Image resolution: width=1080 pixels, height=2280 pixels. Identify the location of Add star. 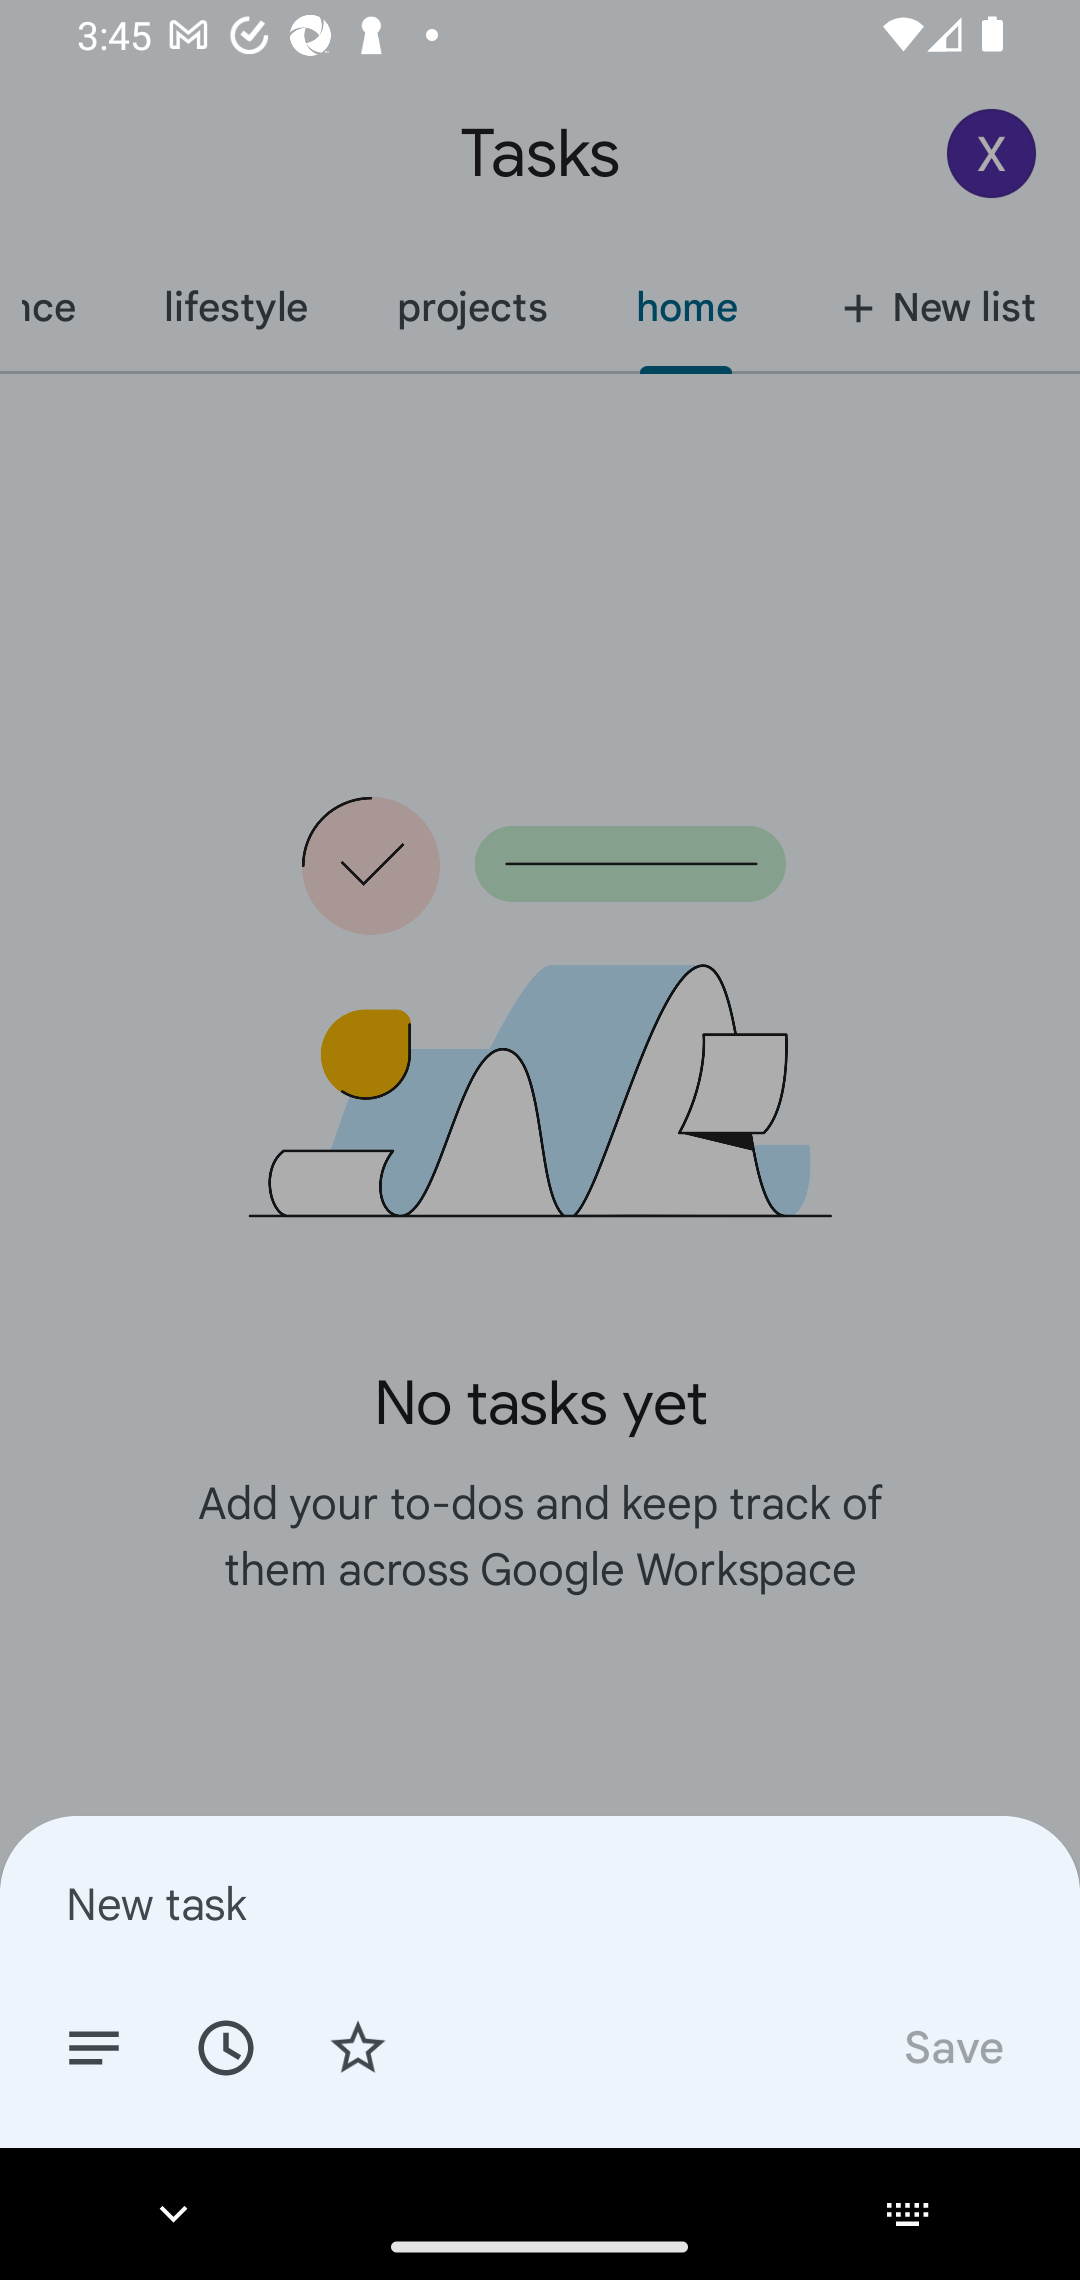
(358, 2046).